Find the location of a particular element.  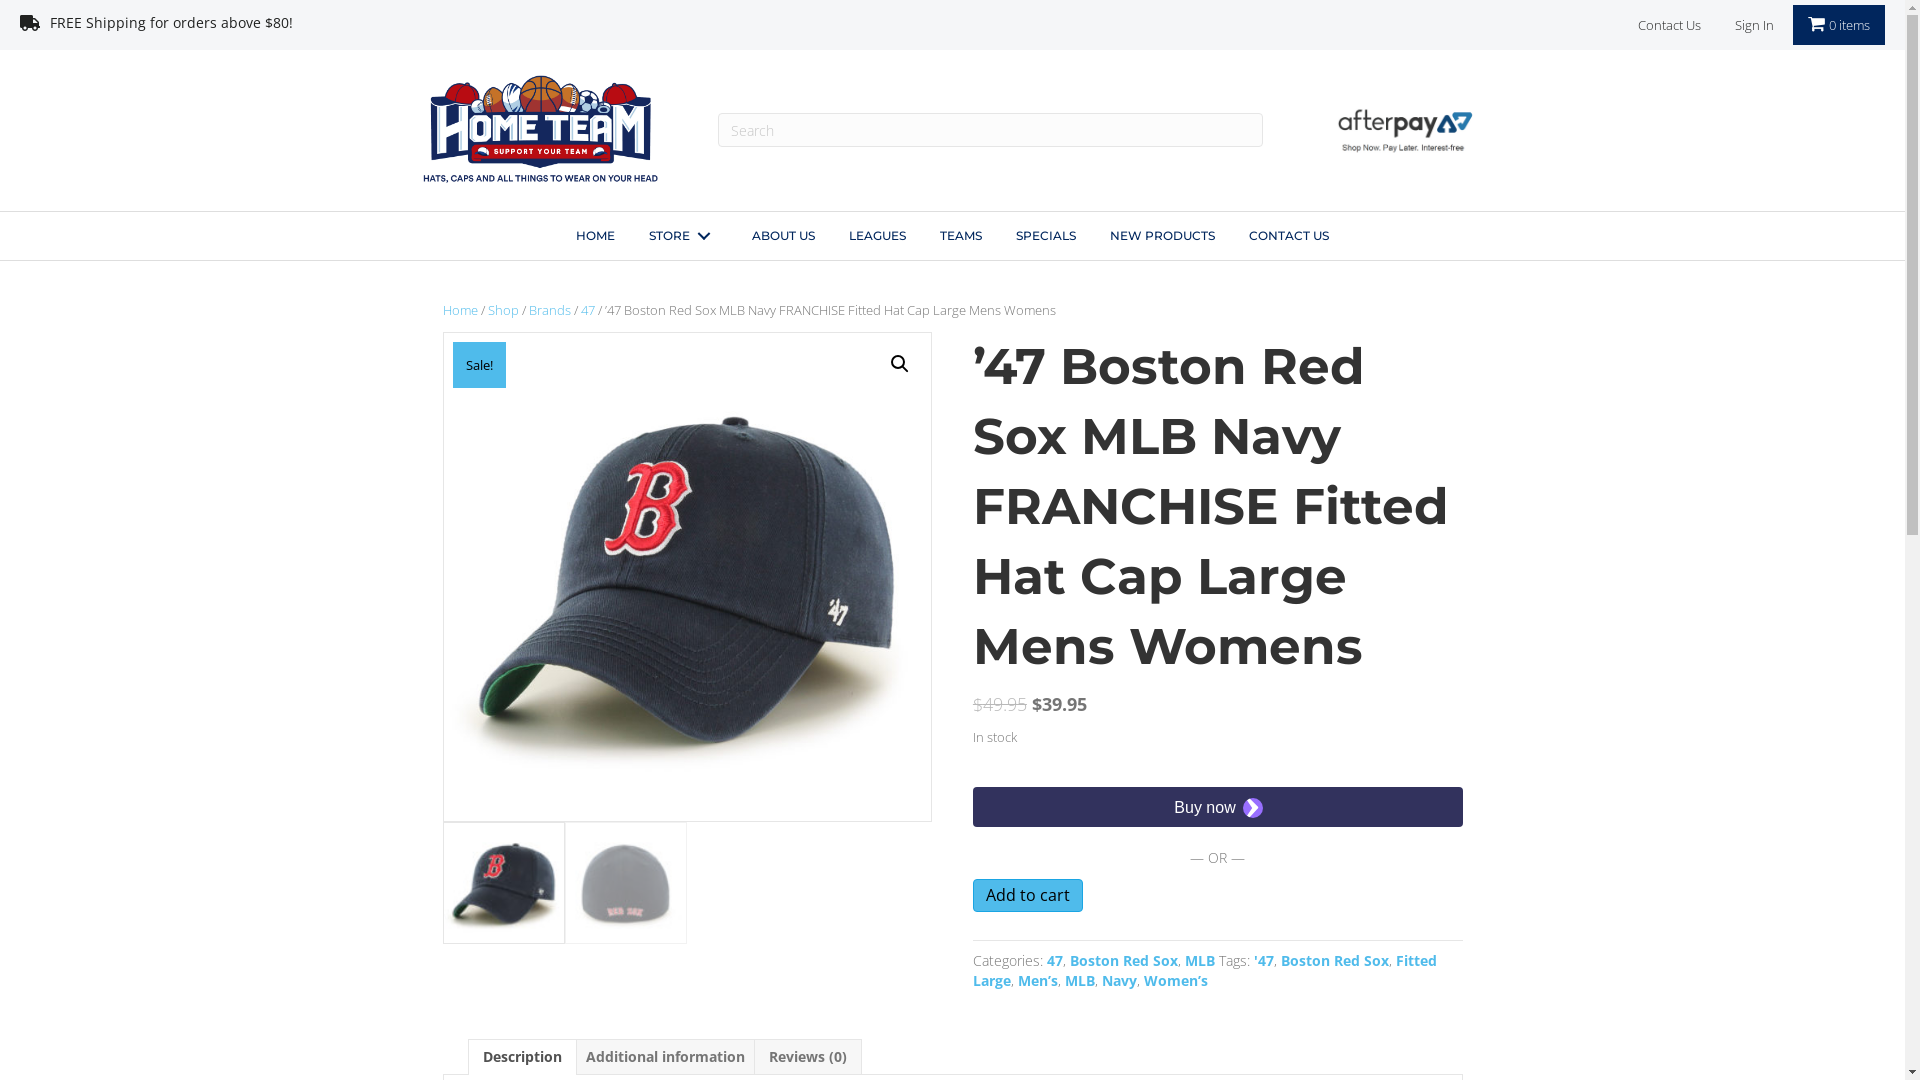

NEW PRODUCTS is located at coordinates (1162, 236).